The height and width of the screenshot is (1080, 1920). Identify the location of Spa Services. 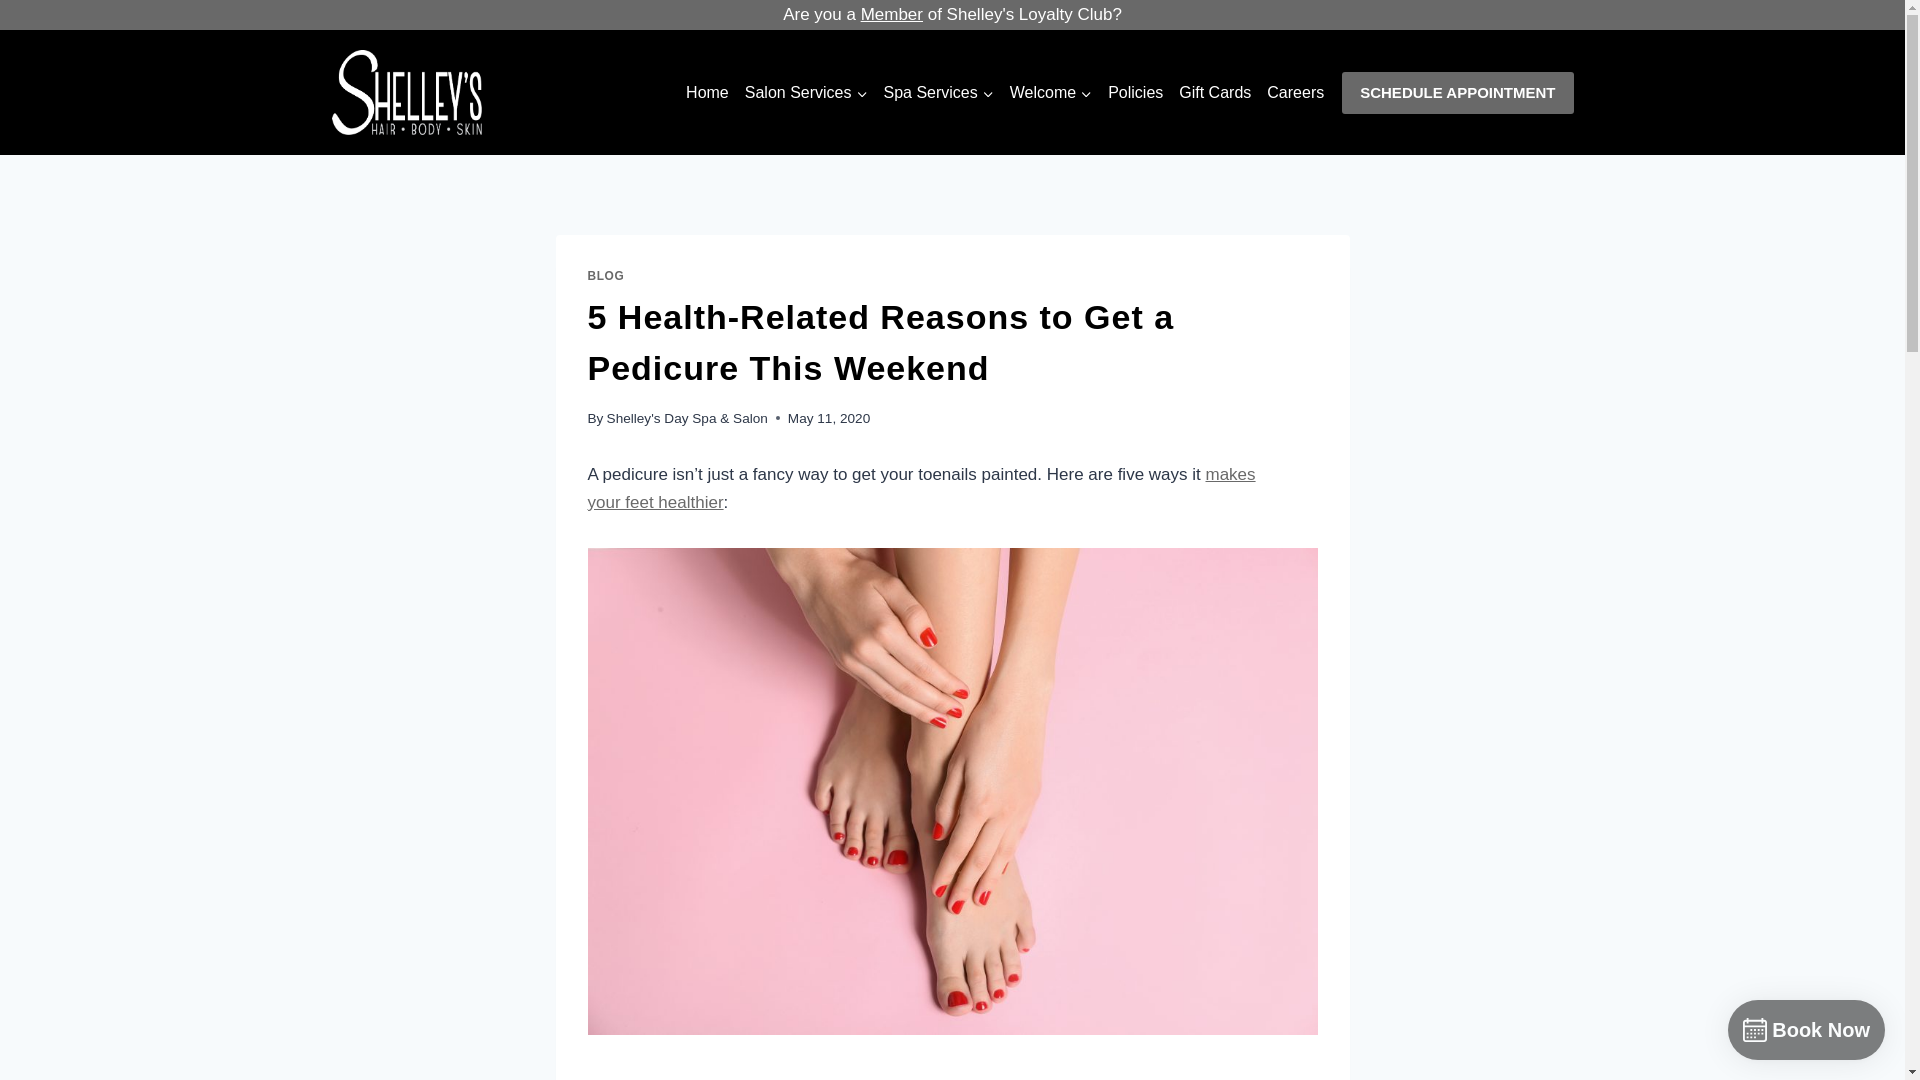
(938, 92).